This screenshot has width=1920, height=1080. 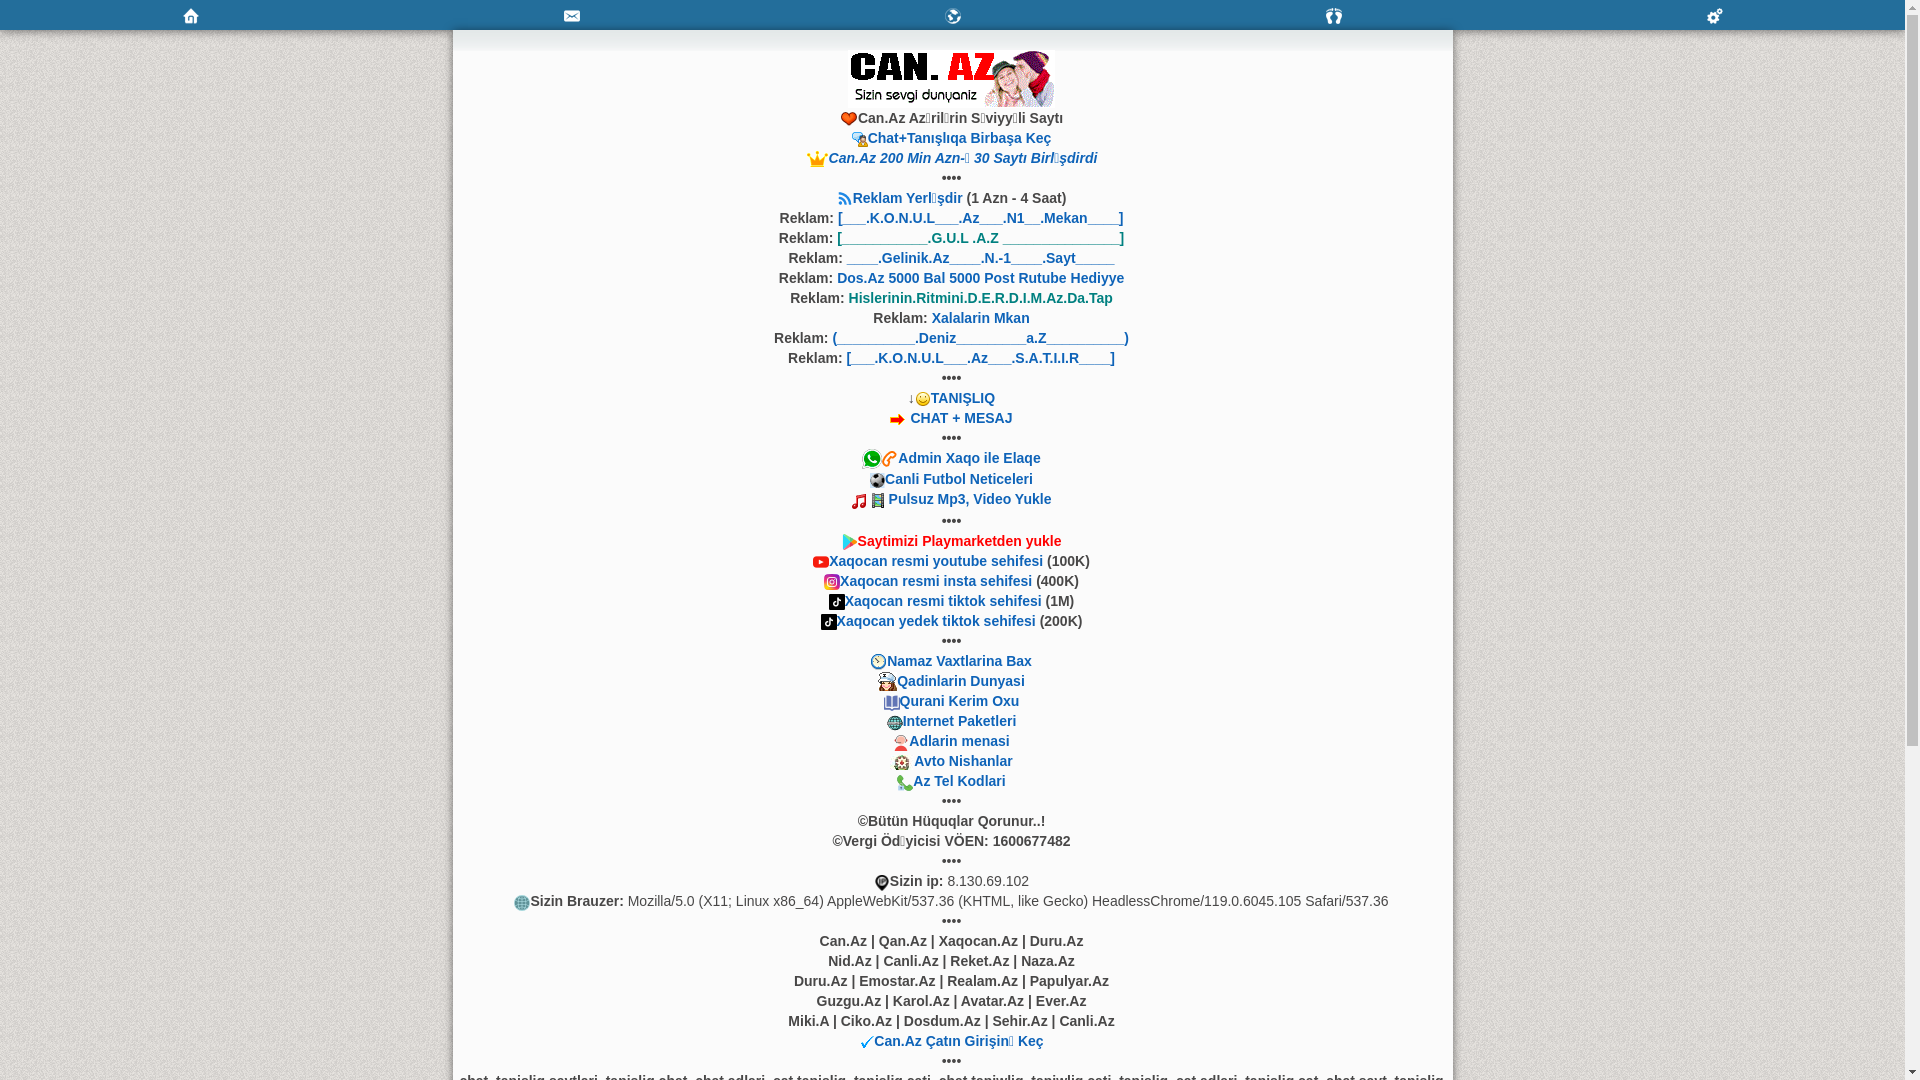 What do you see at coordinates (960, 661) in the screenshot?
I see `Namaz Vaxtlarina Bax` at bounding box center [960, 661].